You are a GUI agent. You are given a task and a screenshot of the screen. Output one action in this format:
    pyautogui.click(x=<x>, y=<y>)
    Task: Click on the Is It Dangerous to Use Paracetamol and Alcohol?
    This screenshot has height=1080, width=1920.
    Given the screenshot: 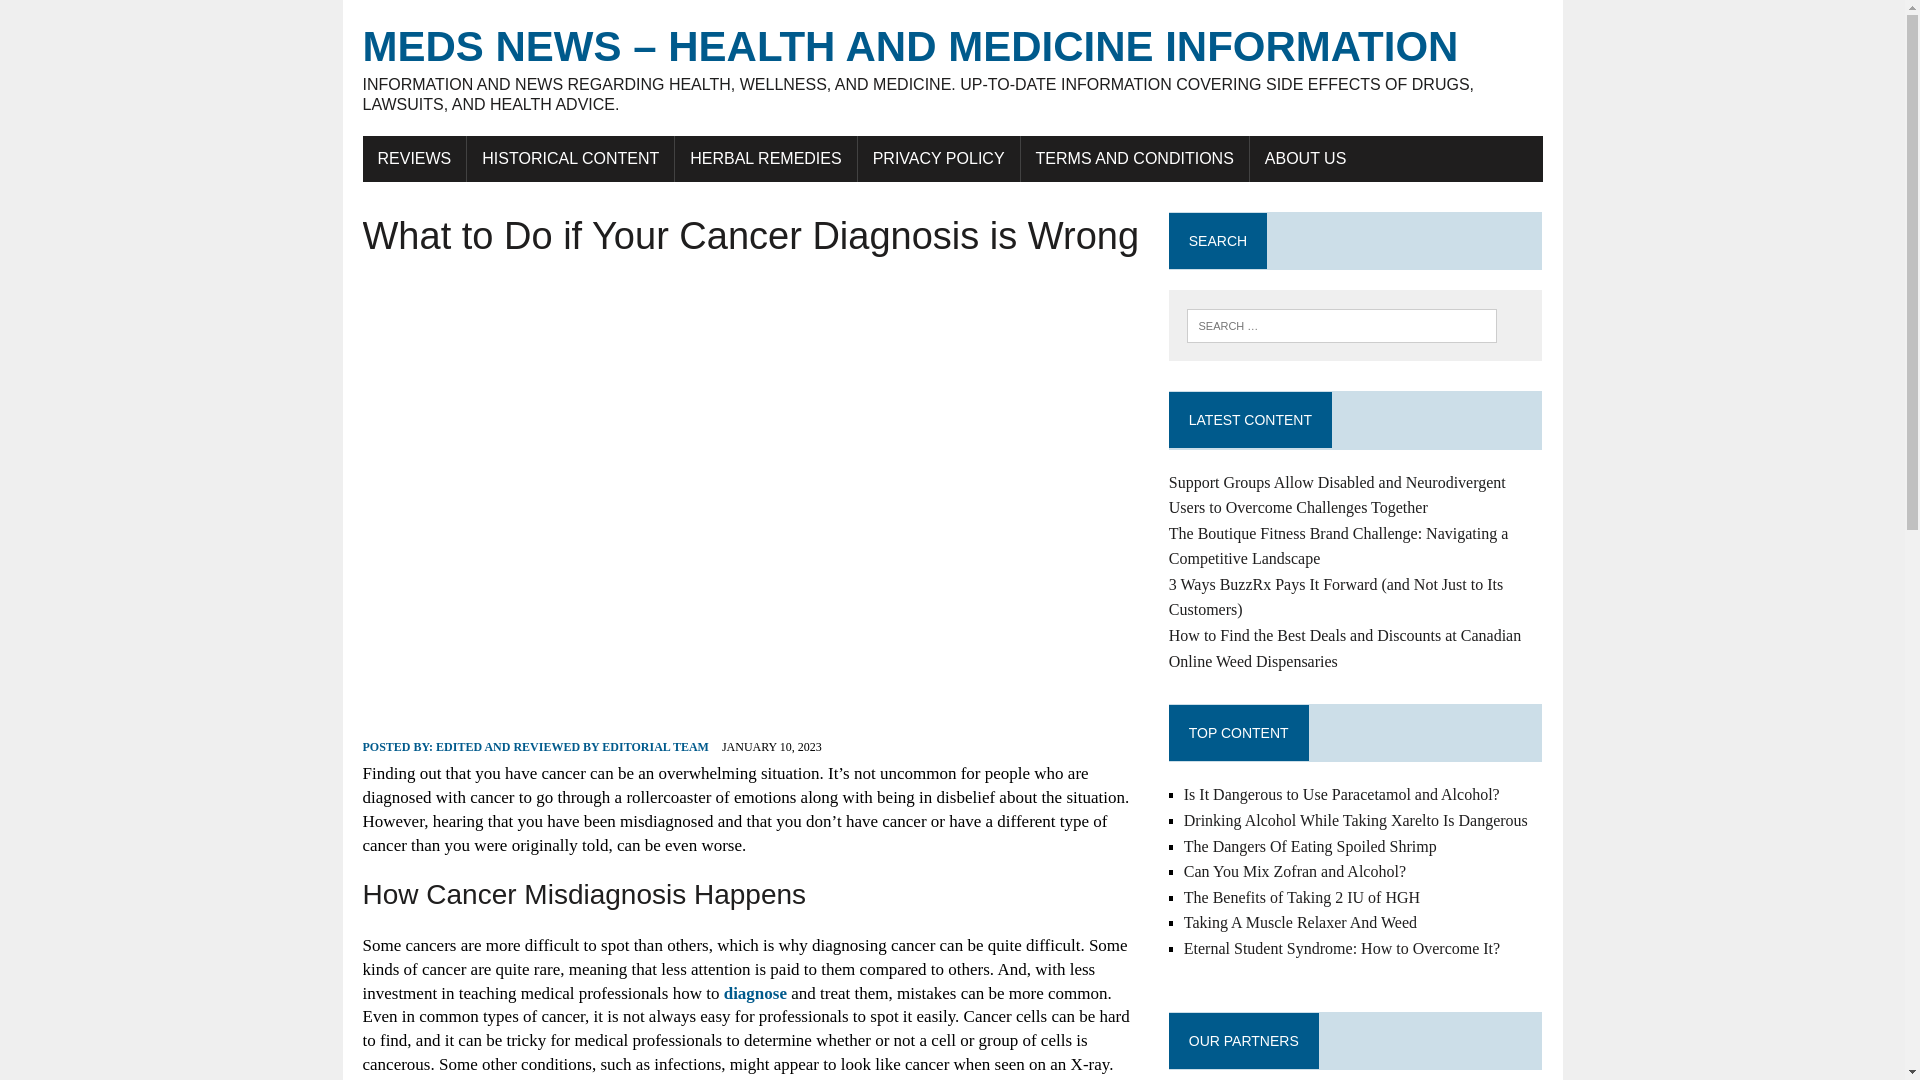 What is the action you would take?
    pyautogui.click(x=1342, y=794)
    